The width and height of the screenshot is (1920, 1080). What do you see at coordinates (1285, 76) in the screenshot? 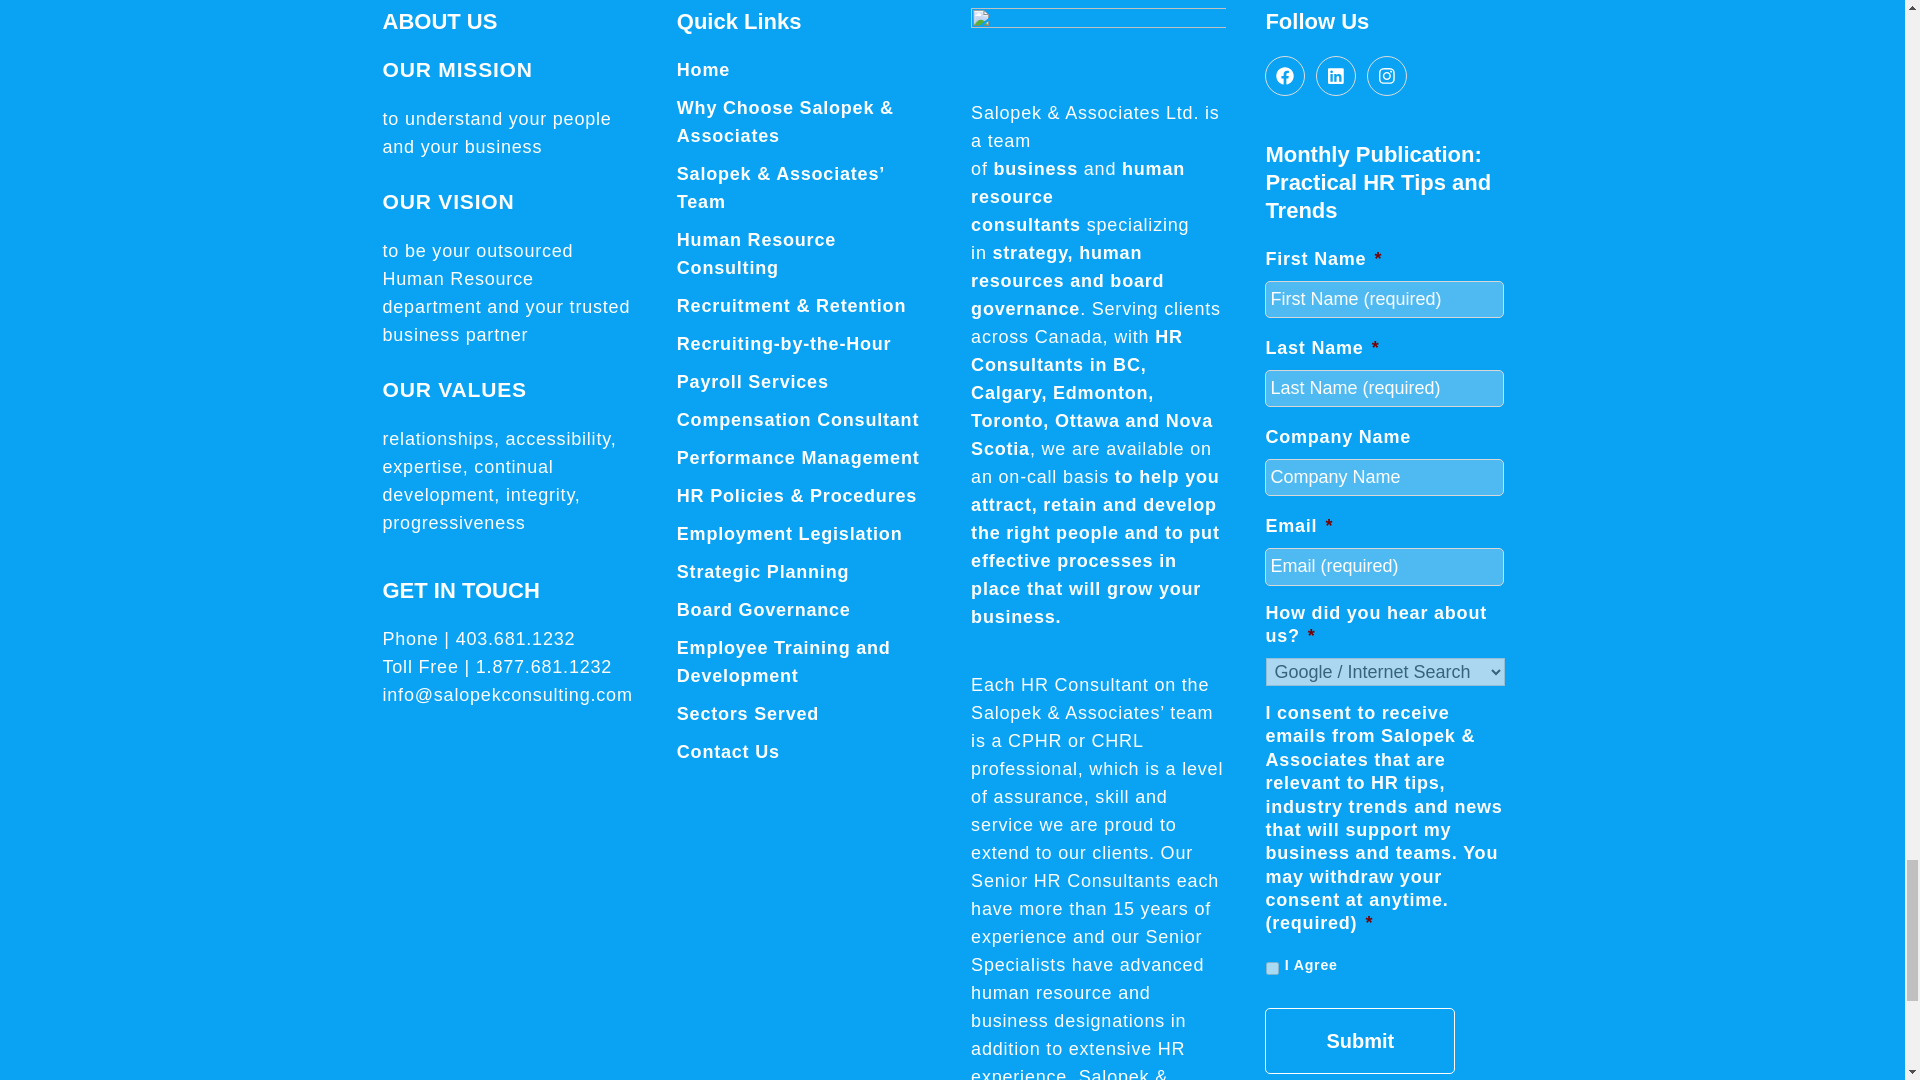
I see `facebook` at bounding box center [1285, 76].